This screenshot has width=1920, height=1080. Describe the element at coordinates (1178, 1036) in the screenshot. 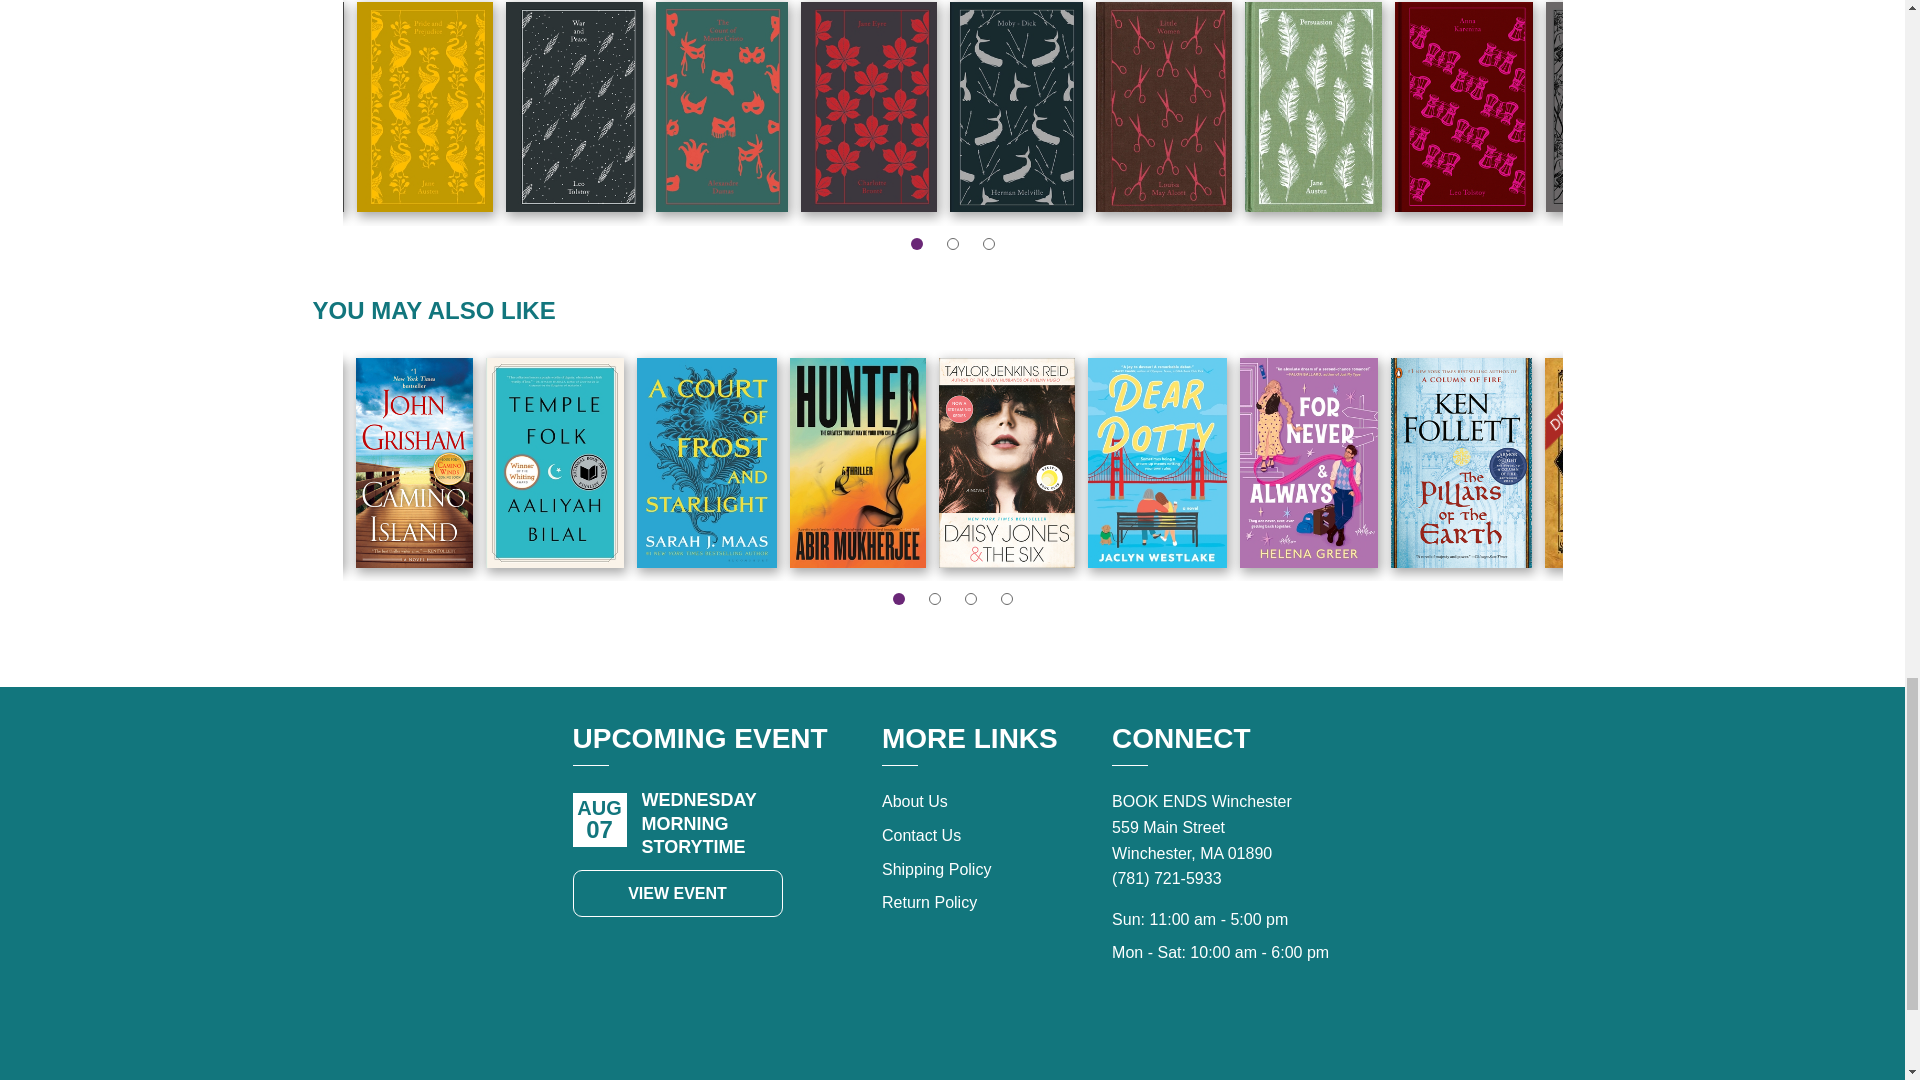

I see `Connect with Tik Tok` at that location.